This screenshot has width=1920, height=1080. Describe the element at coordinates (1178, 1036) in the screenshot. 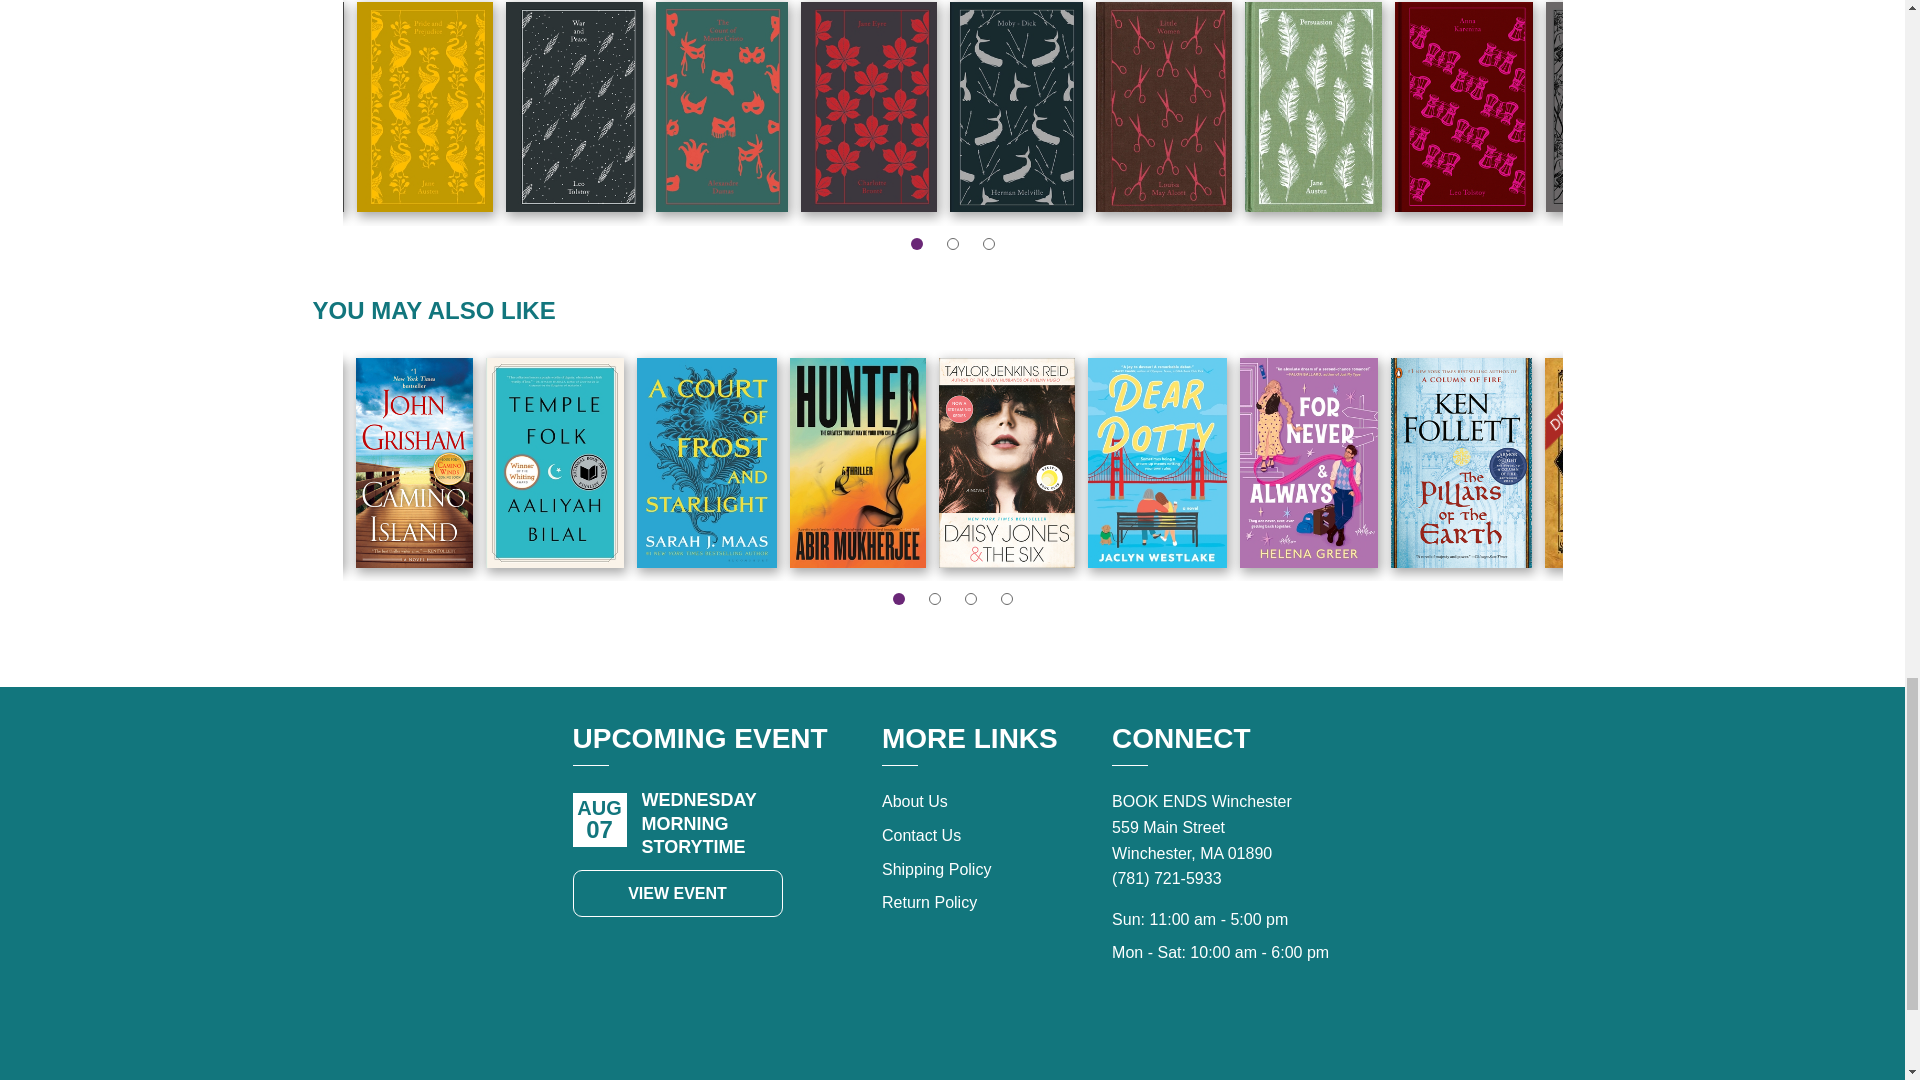

I see `Connect with Tik Tok` at that location.